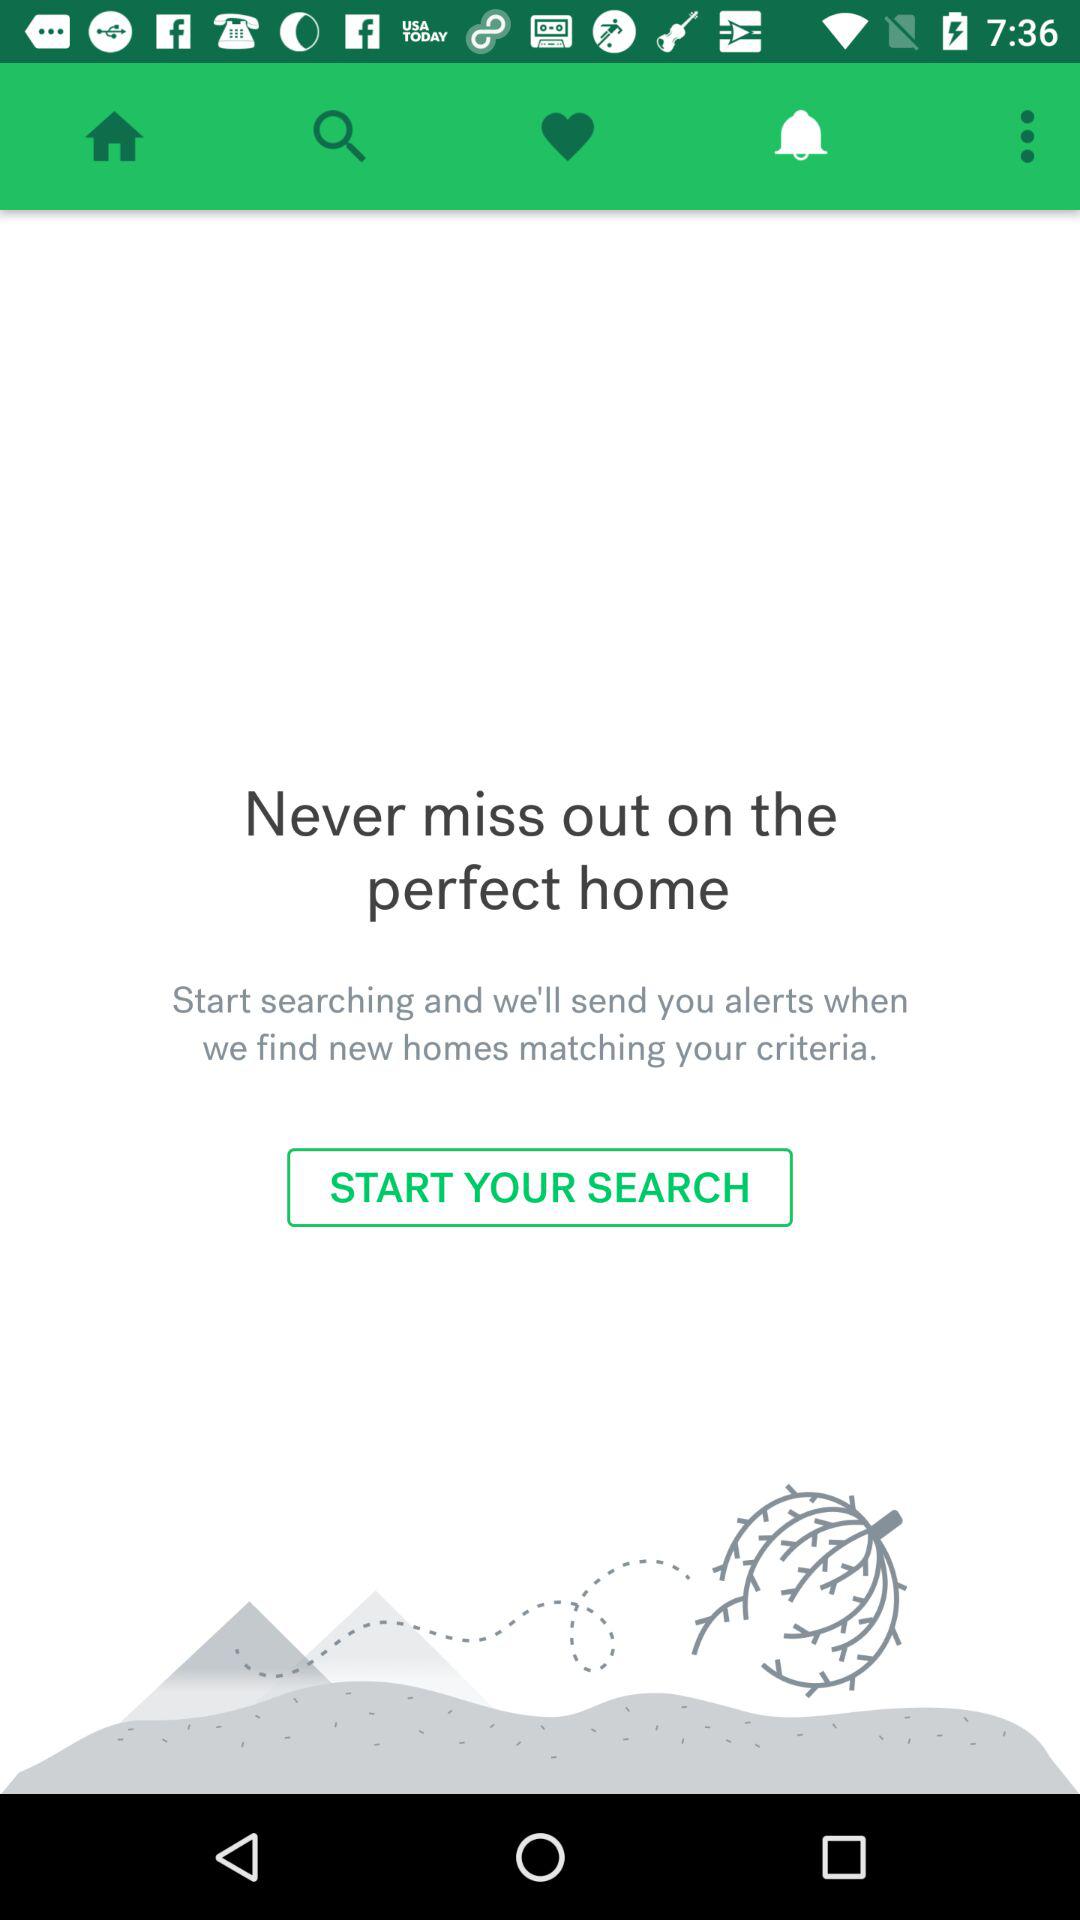 The image size is (1080, 1920). What do you see at coordinates (800, 136) in the screenshot?
I see `alert option` at bounding box center [800, 136].